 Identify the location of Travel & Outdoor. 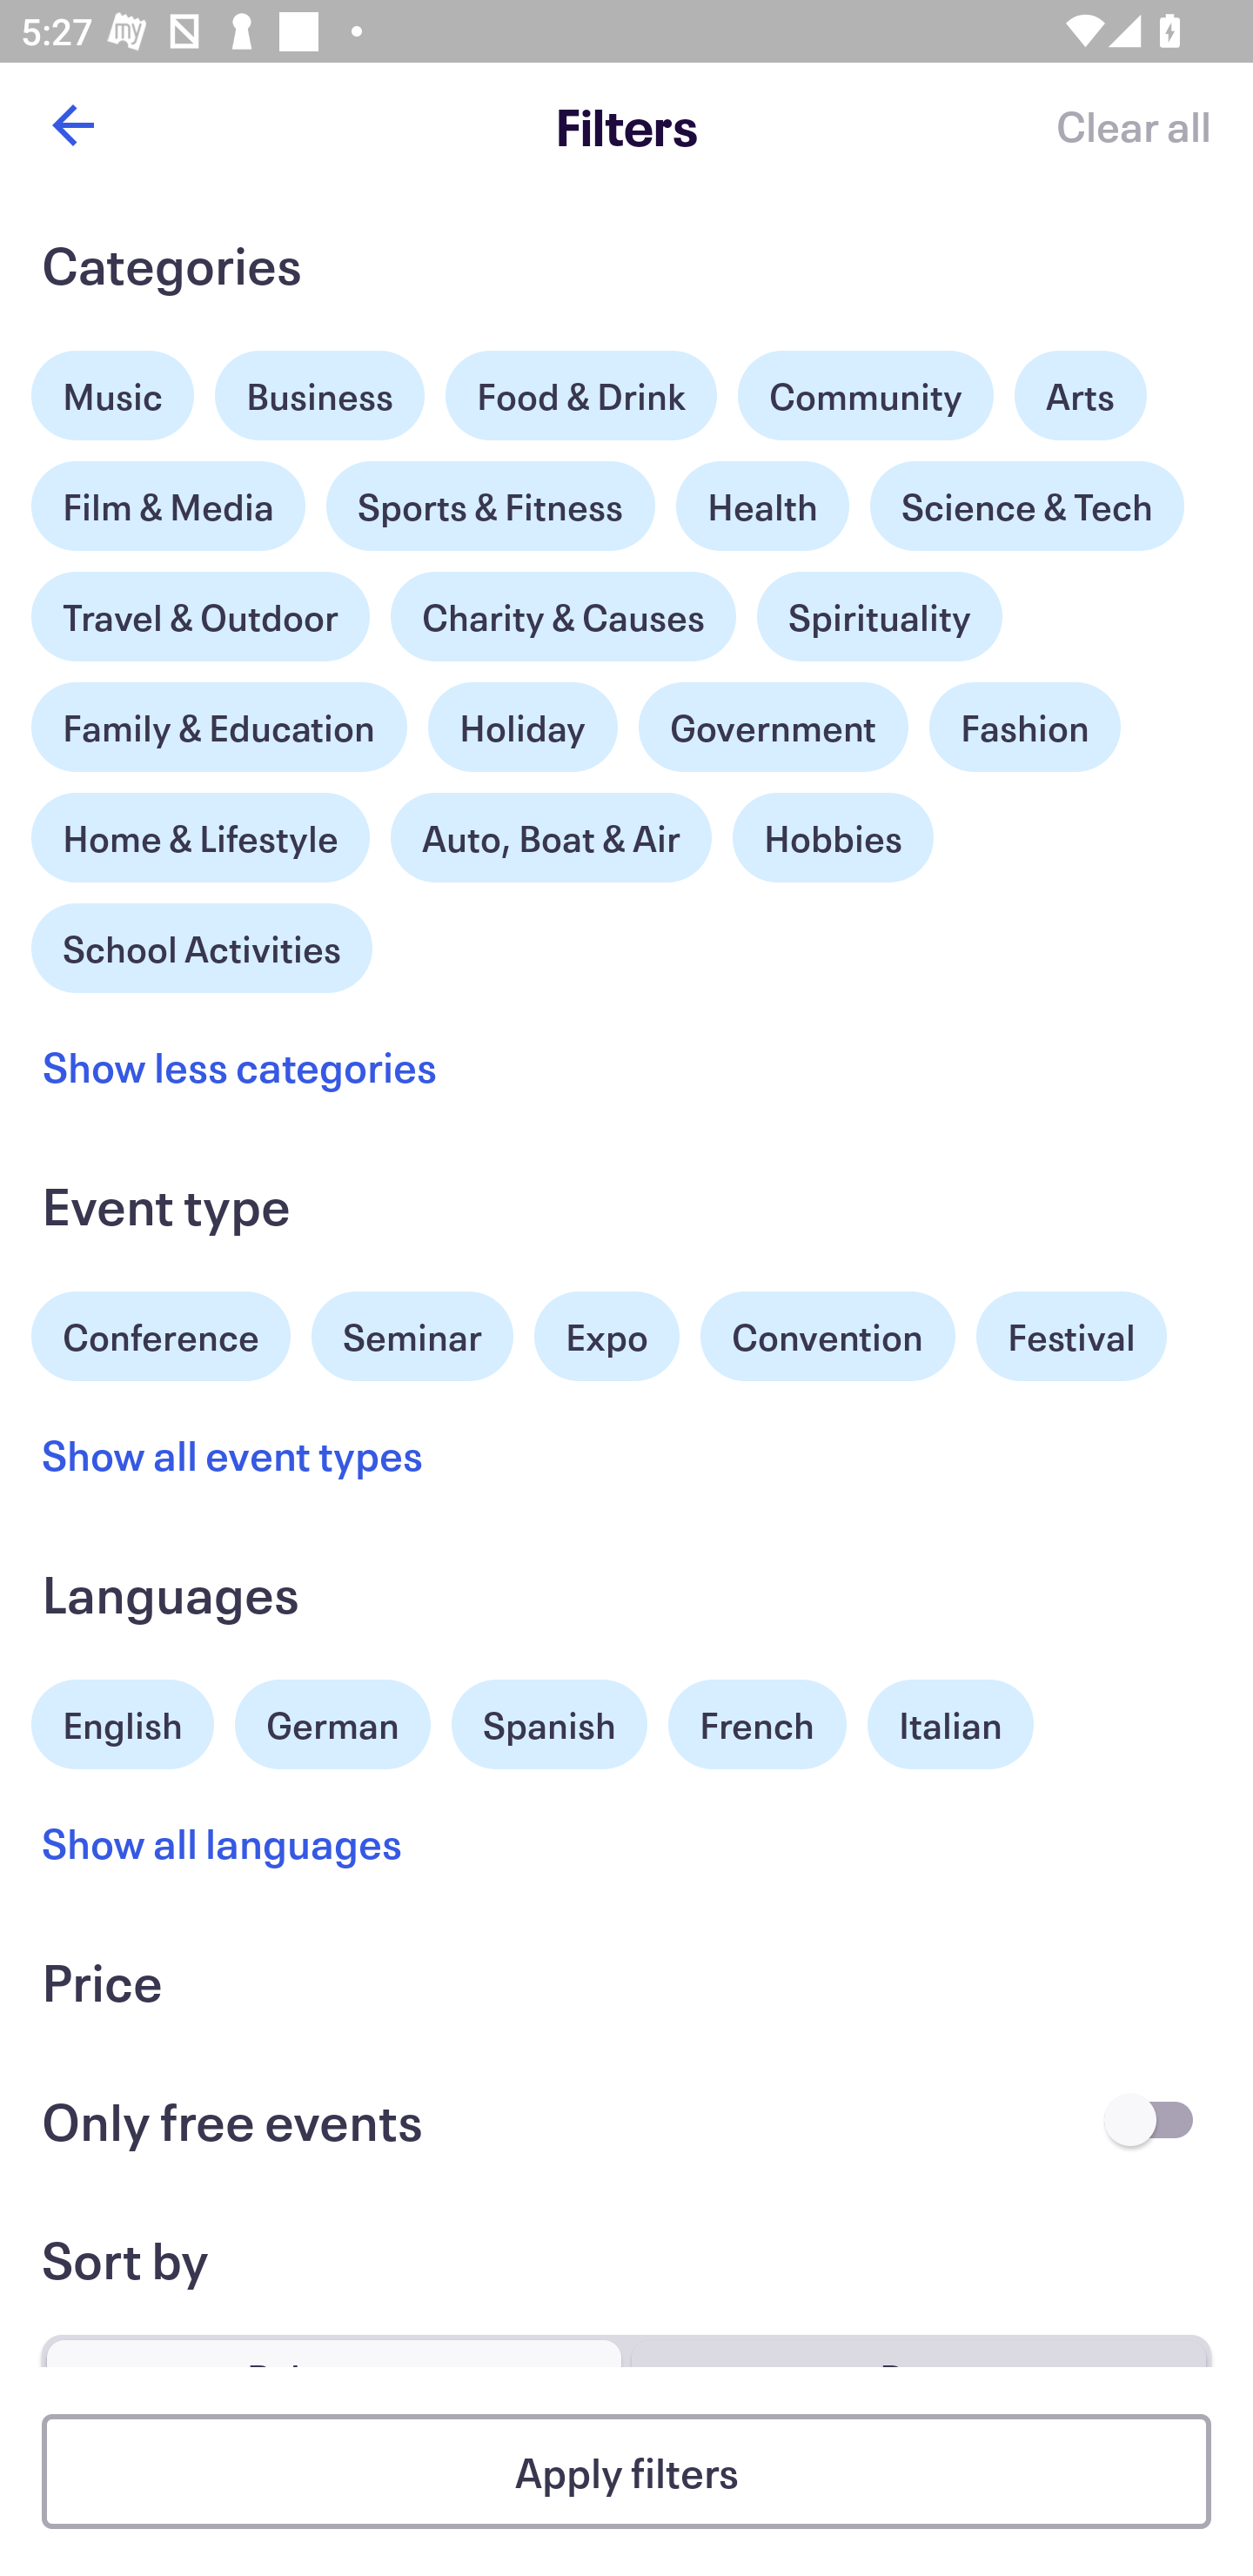
(200, 609).